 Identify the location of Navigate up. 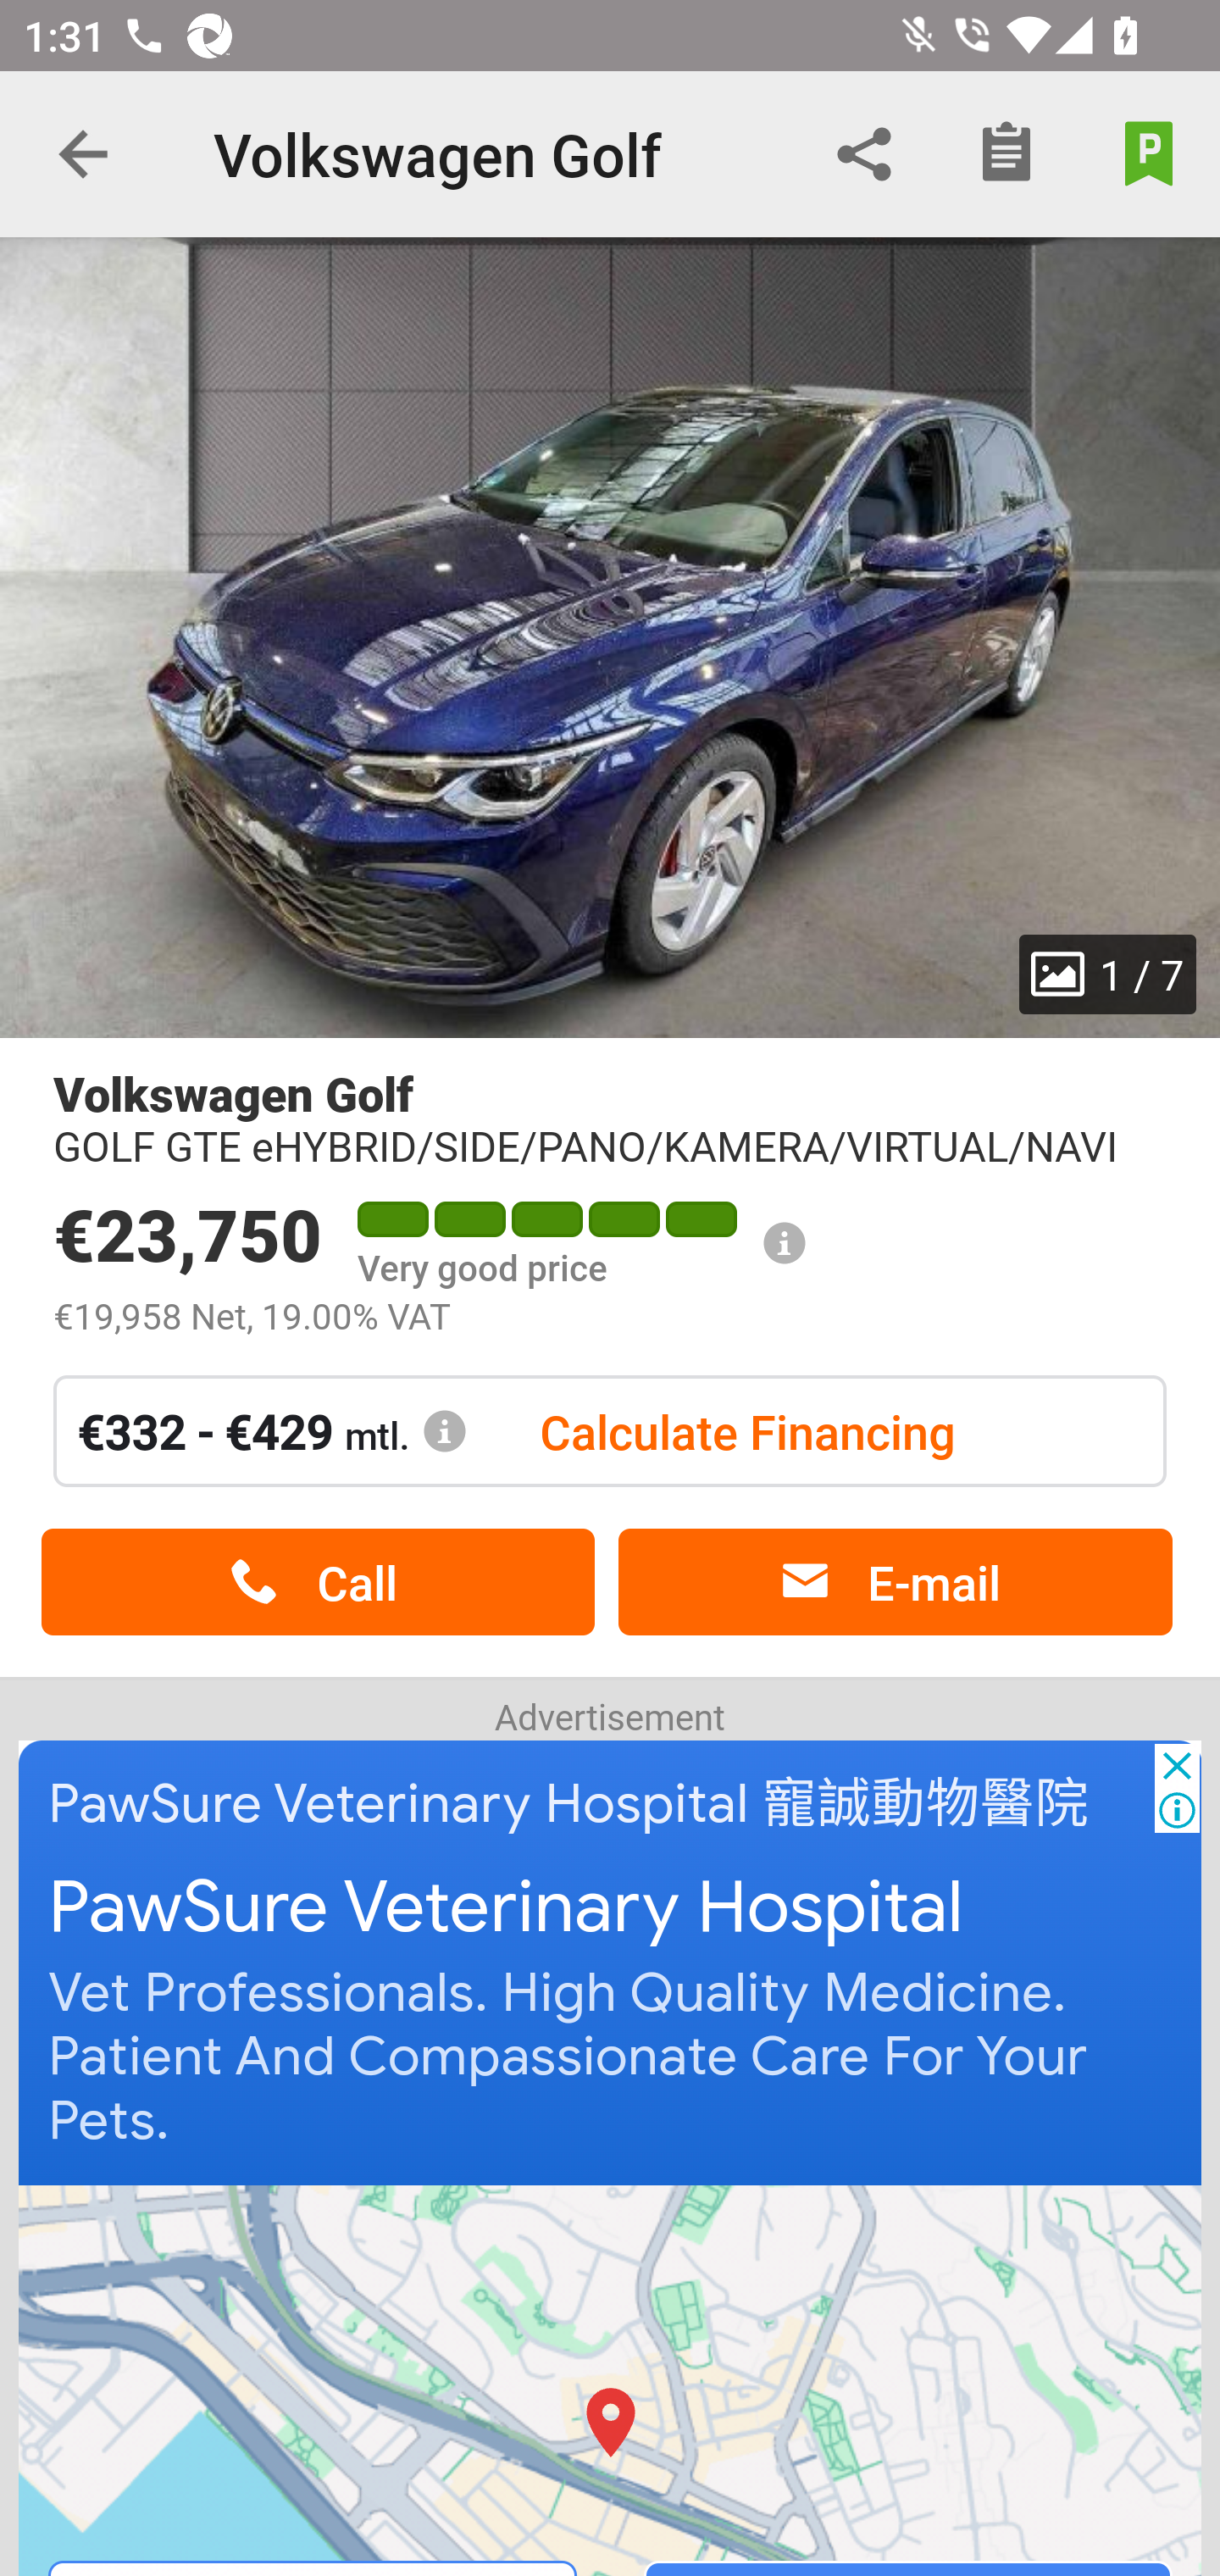
(83, 154).